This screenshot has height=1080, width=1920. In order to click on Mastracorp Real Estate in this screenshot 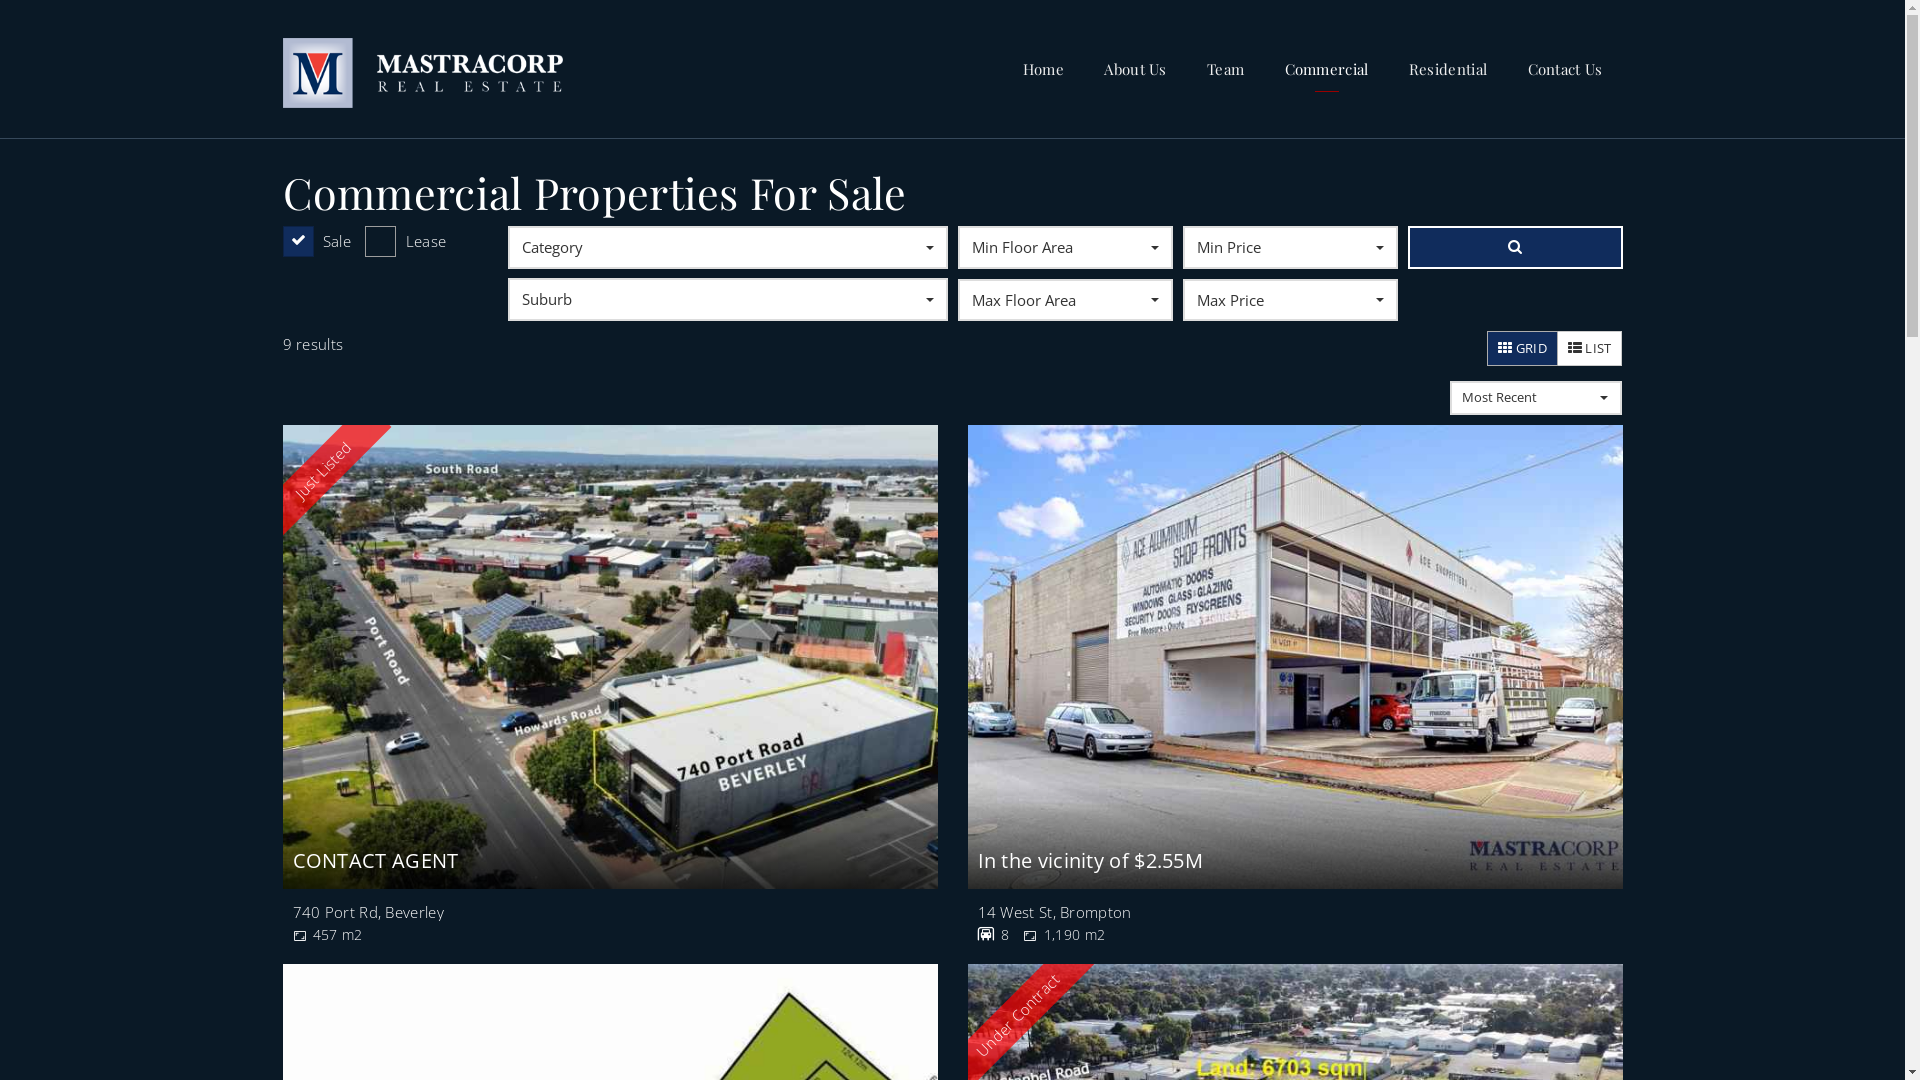, I will do `click(422, 67)`.